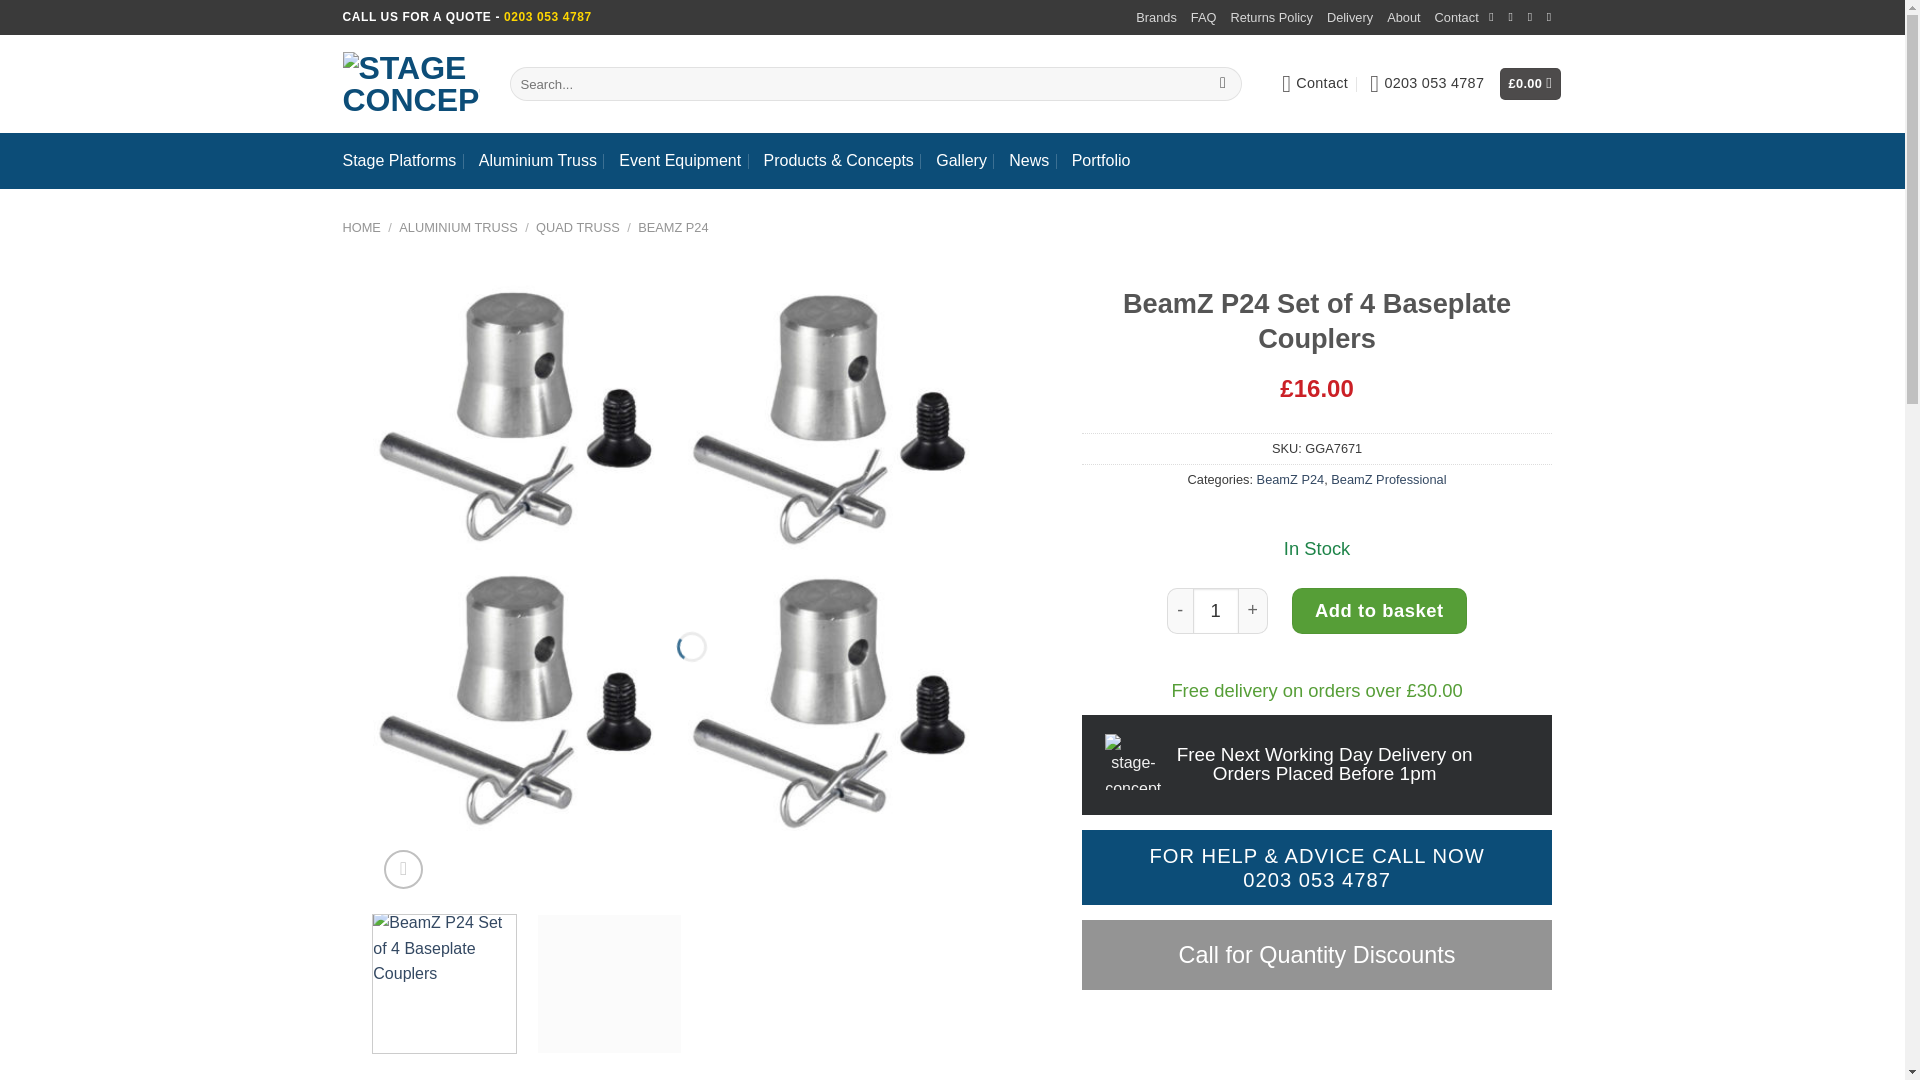  I want to click on Contact, so click(1456, 18).